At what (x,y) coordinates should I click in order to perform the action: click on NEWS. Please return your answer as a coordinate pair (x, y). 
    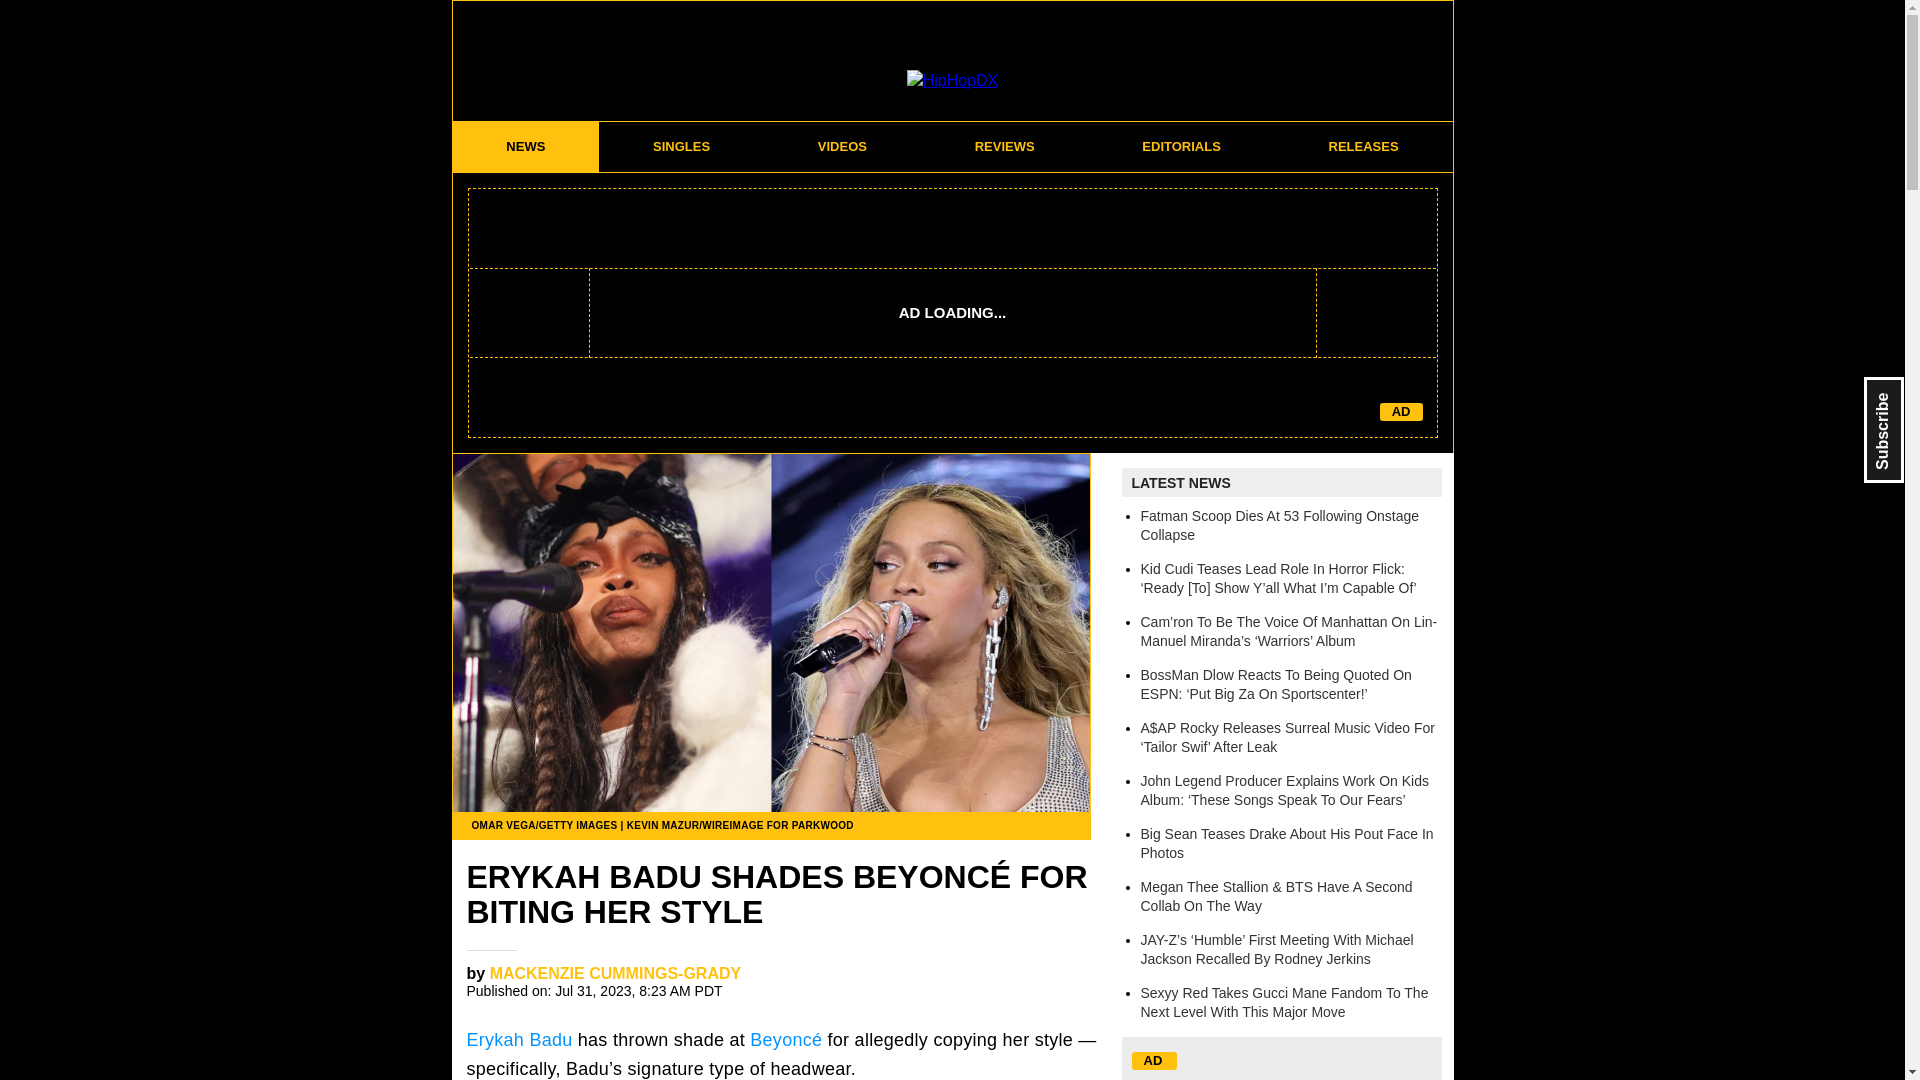
    Looking at the image, I should click on (525, 146).